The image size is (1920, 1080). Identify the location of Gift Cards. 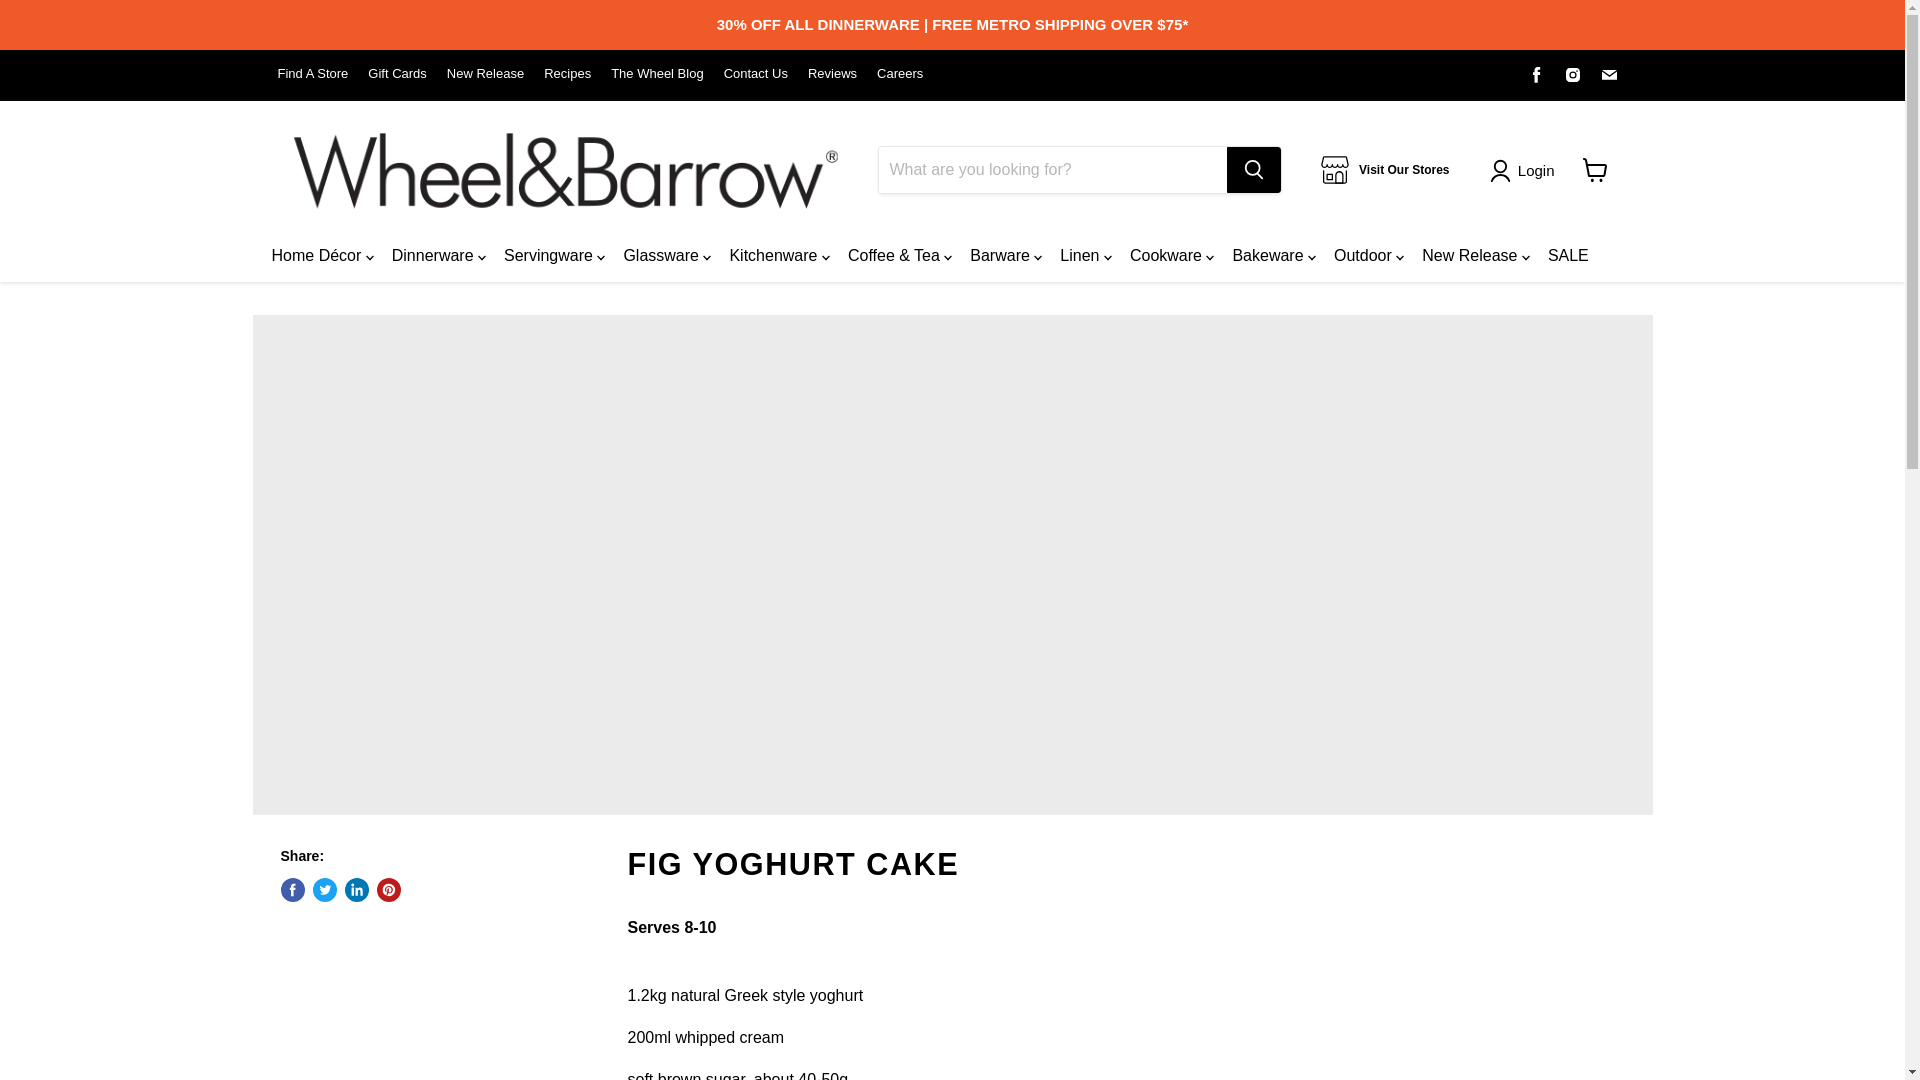
(397, 74).